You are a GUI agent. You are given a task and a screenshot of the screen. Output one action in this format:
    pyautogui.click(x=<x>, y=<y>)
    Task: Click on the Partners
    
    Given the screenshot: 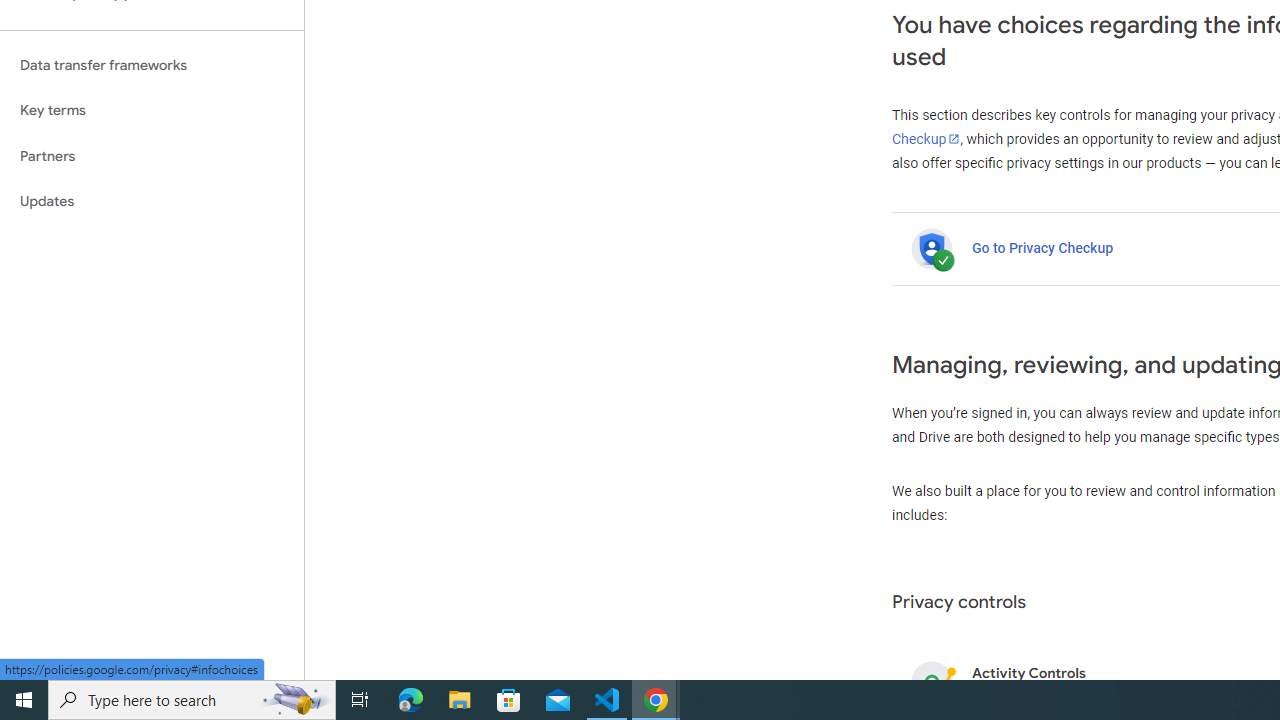 What is the action you would take?
    pyautogui.click(x=152, y=156)
    